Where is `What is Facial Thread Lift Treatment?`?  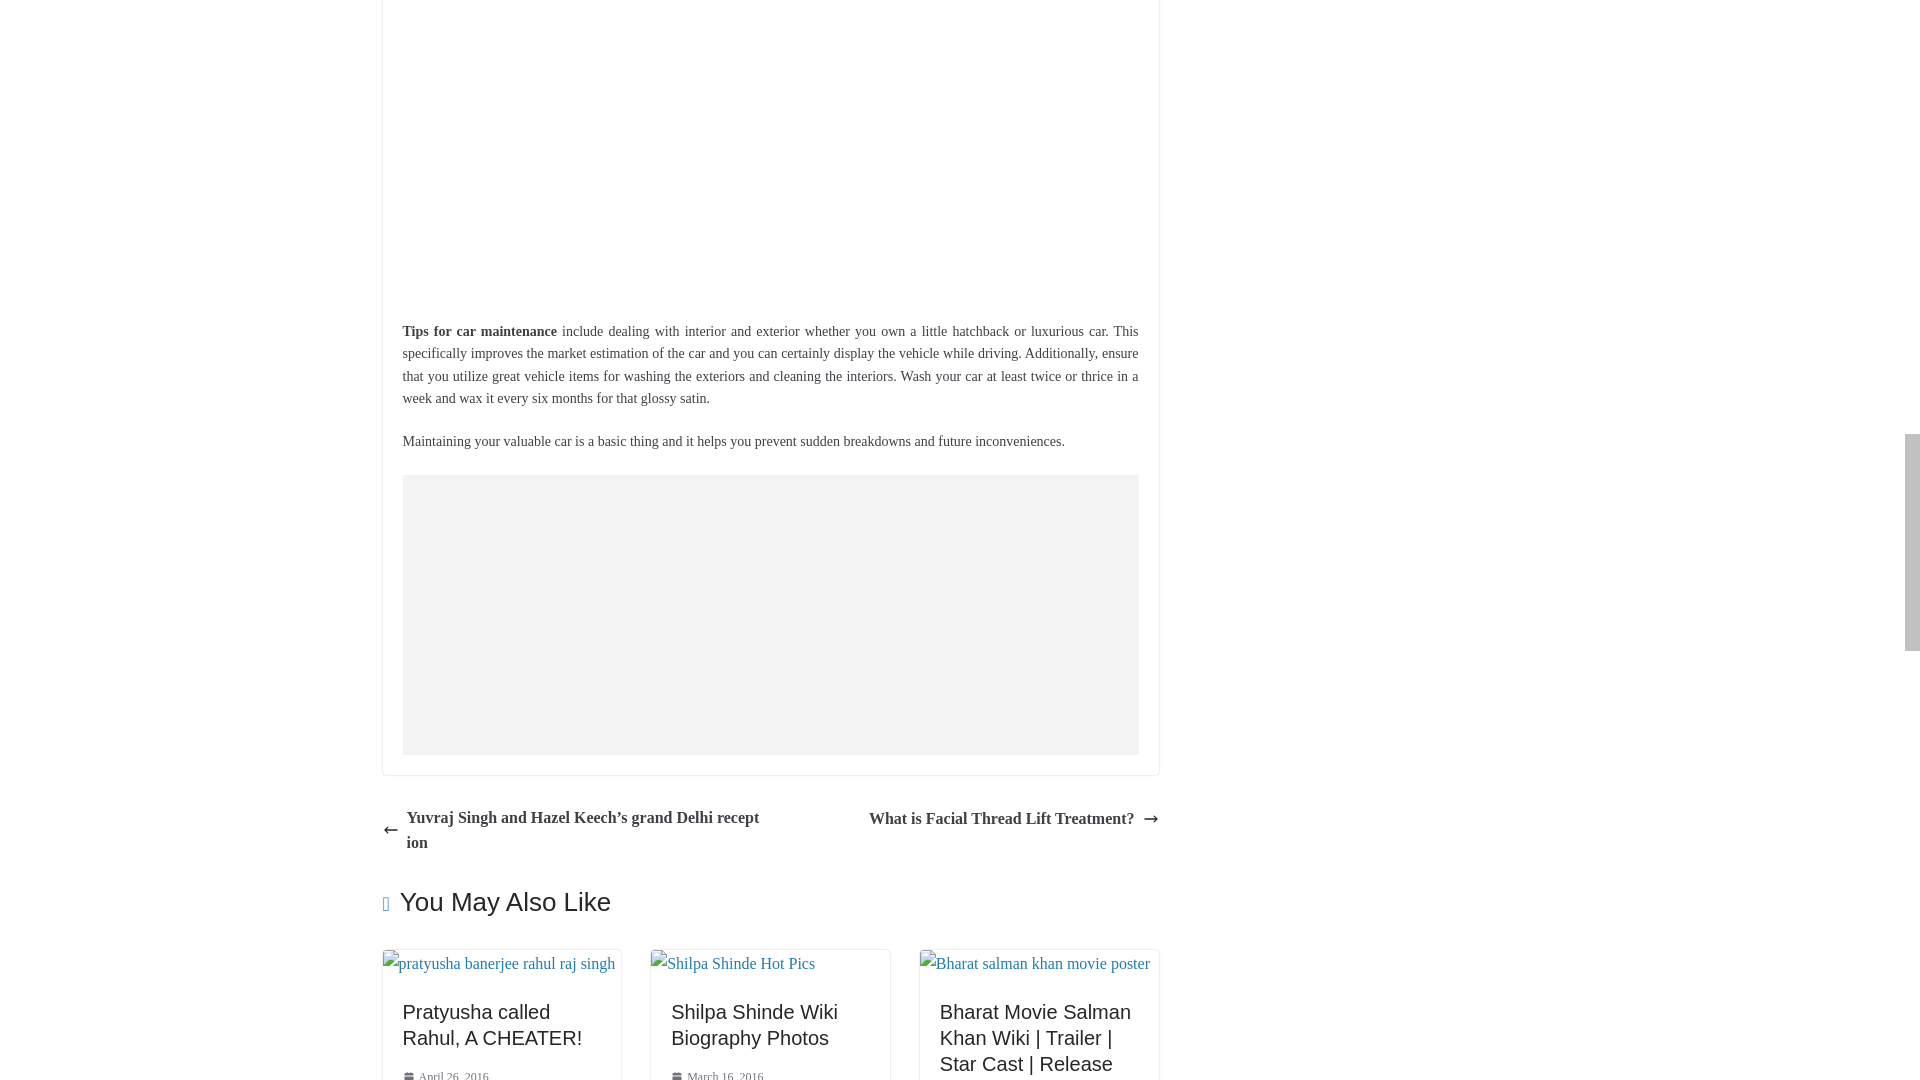
What is Facial Thread Lift Treatment? is located at coordinates (1014, 818).